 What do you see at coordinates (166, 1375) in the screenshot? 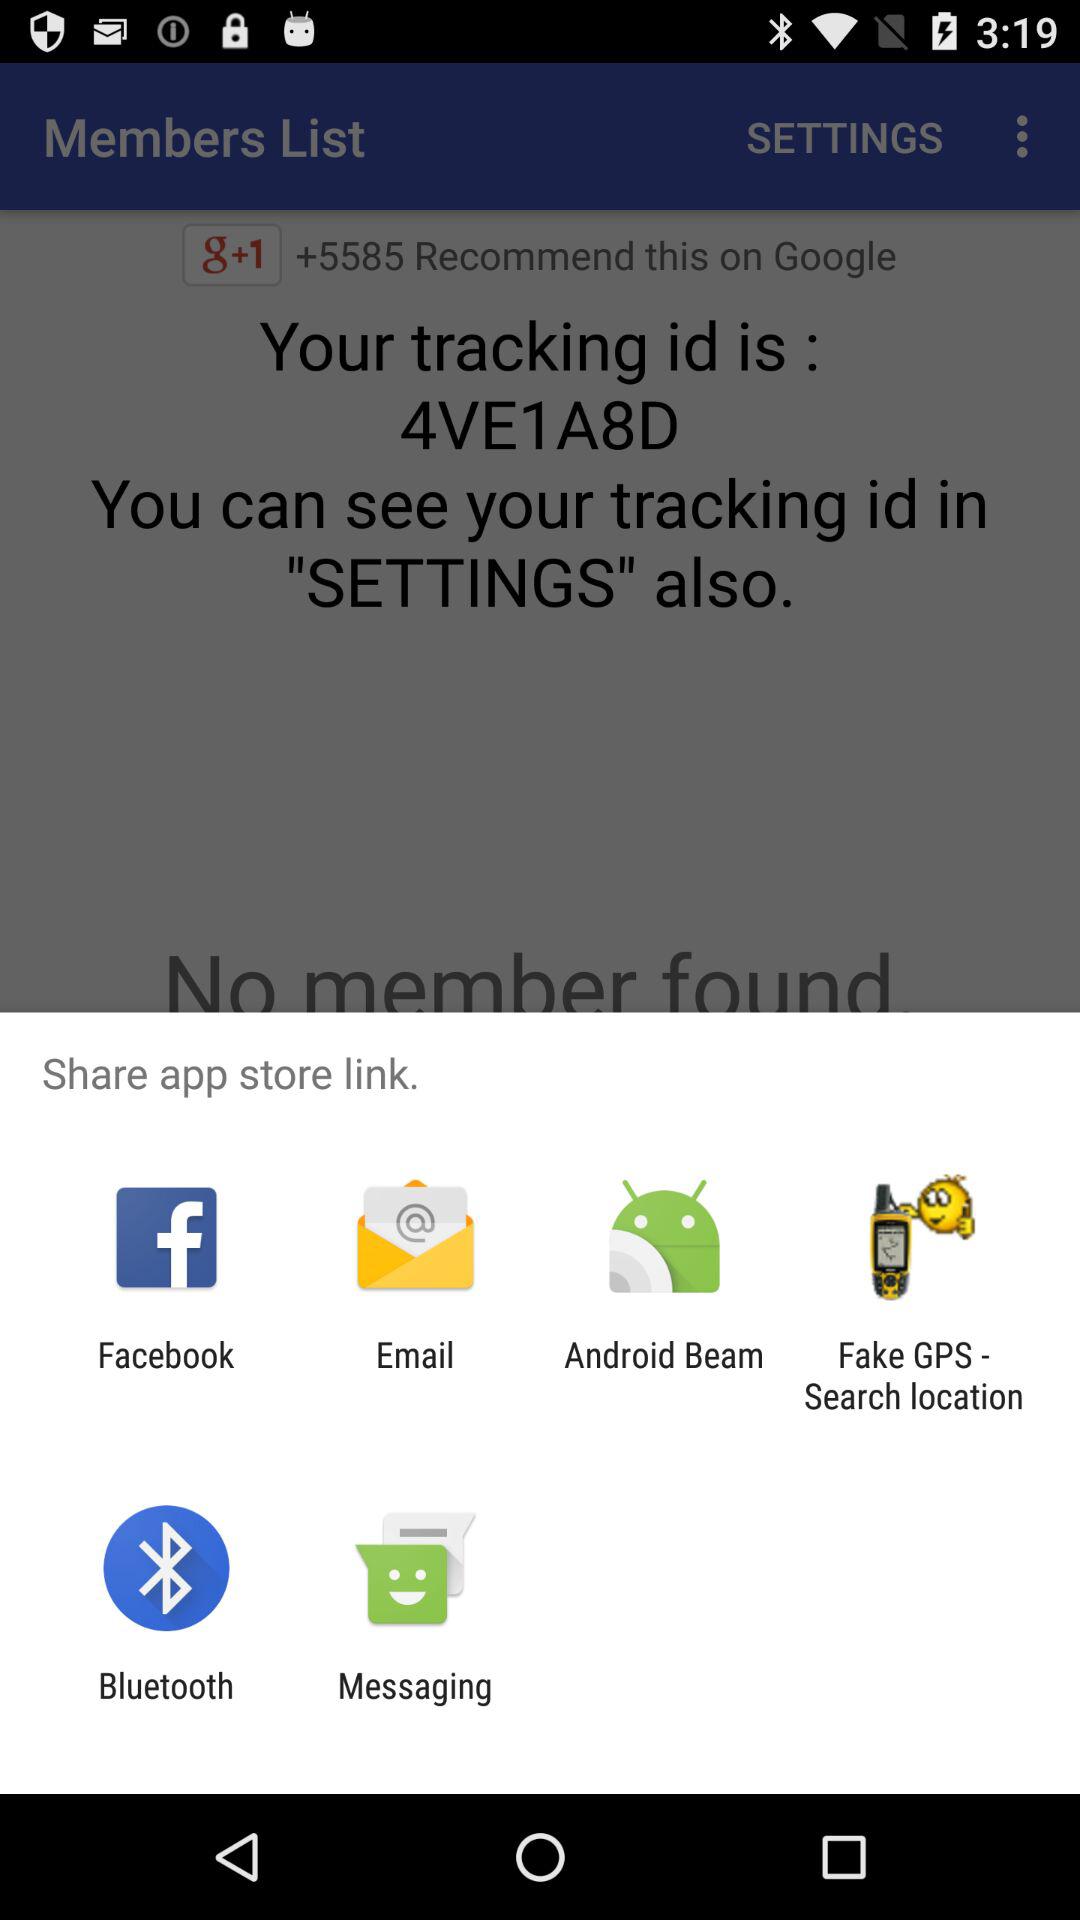
I see `click item next to the email item` at bounding box center [166, 1375].